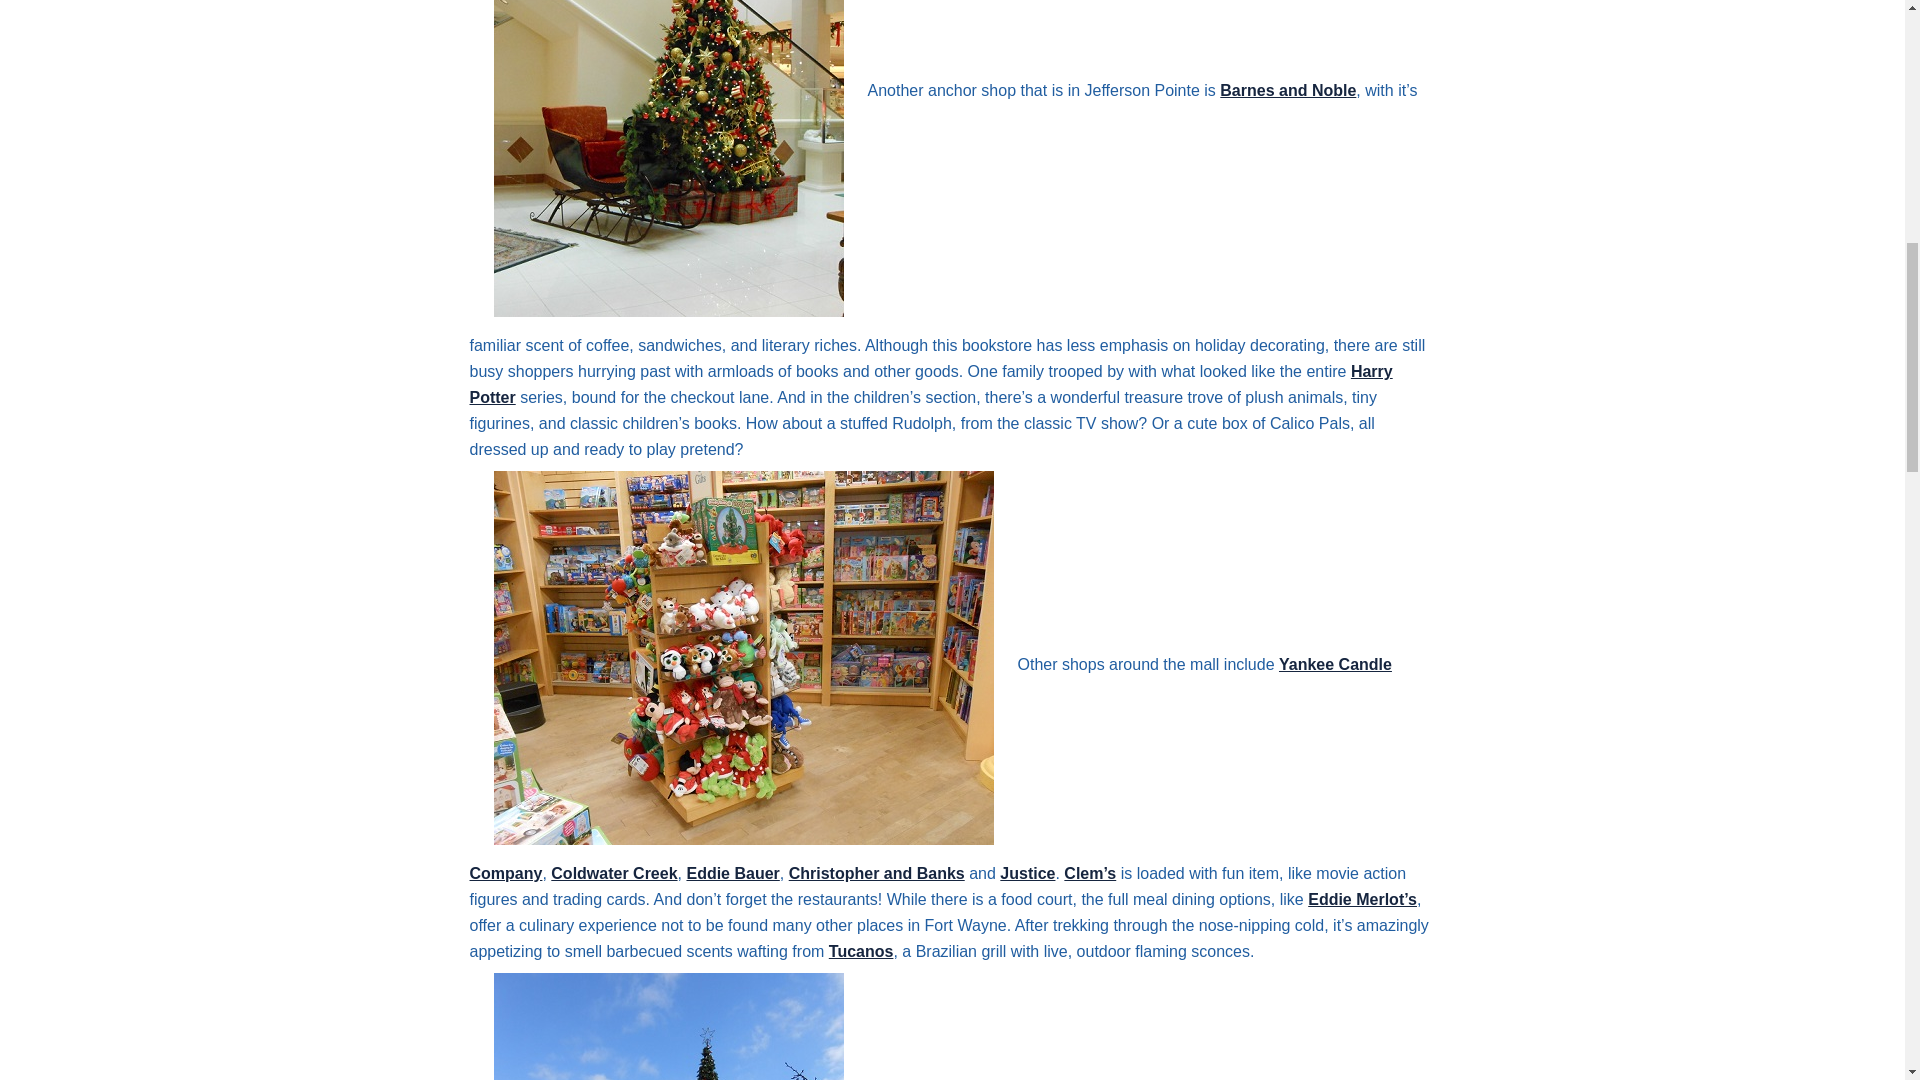  What do you see at coordinates (668, 158) in the screenshot?
I see `AtriumVonMaurSleigh` at bounding box center [668, 158].